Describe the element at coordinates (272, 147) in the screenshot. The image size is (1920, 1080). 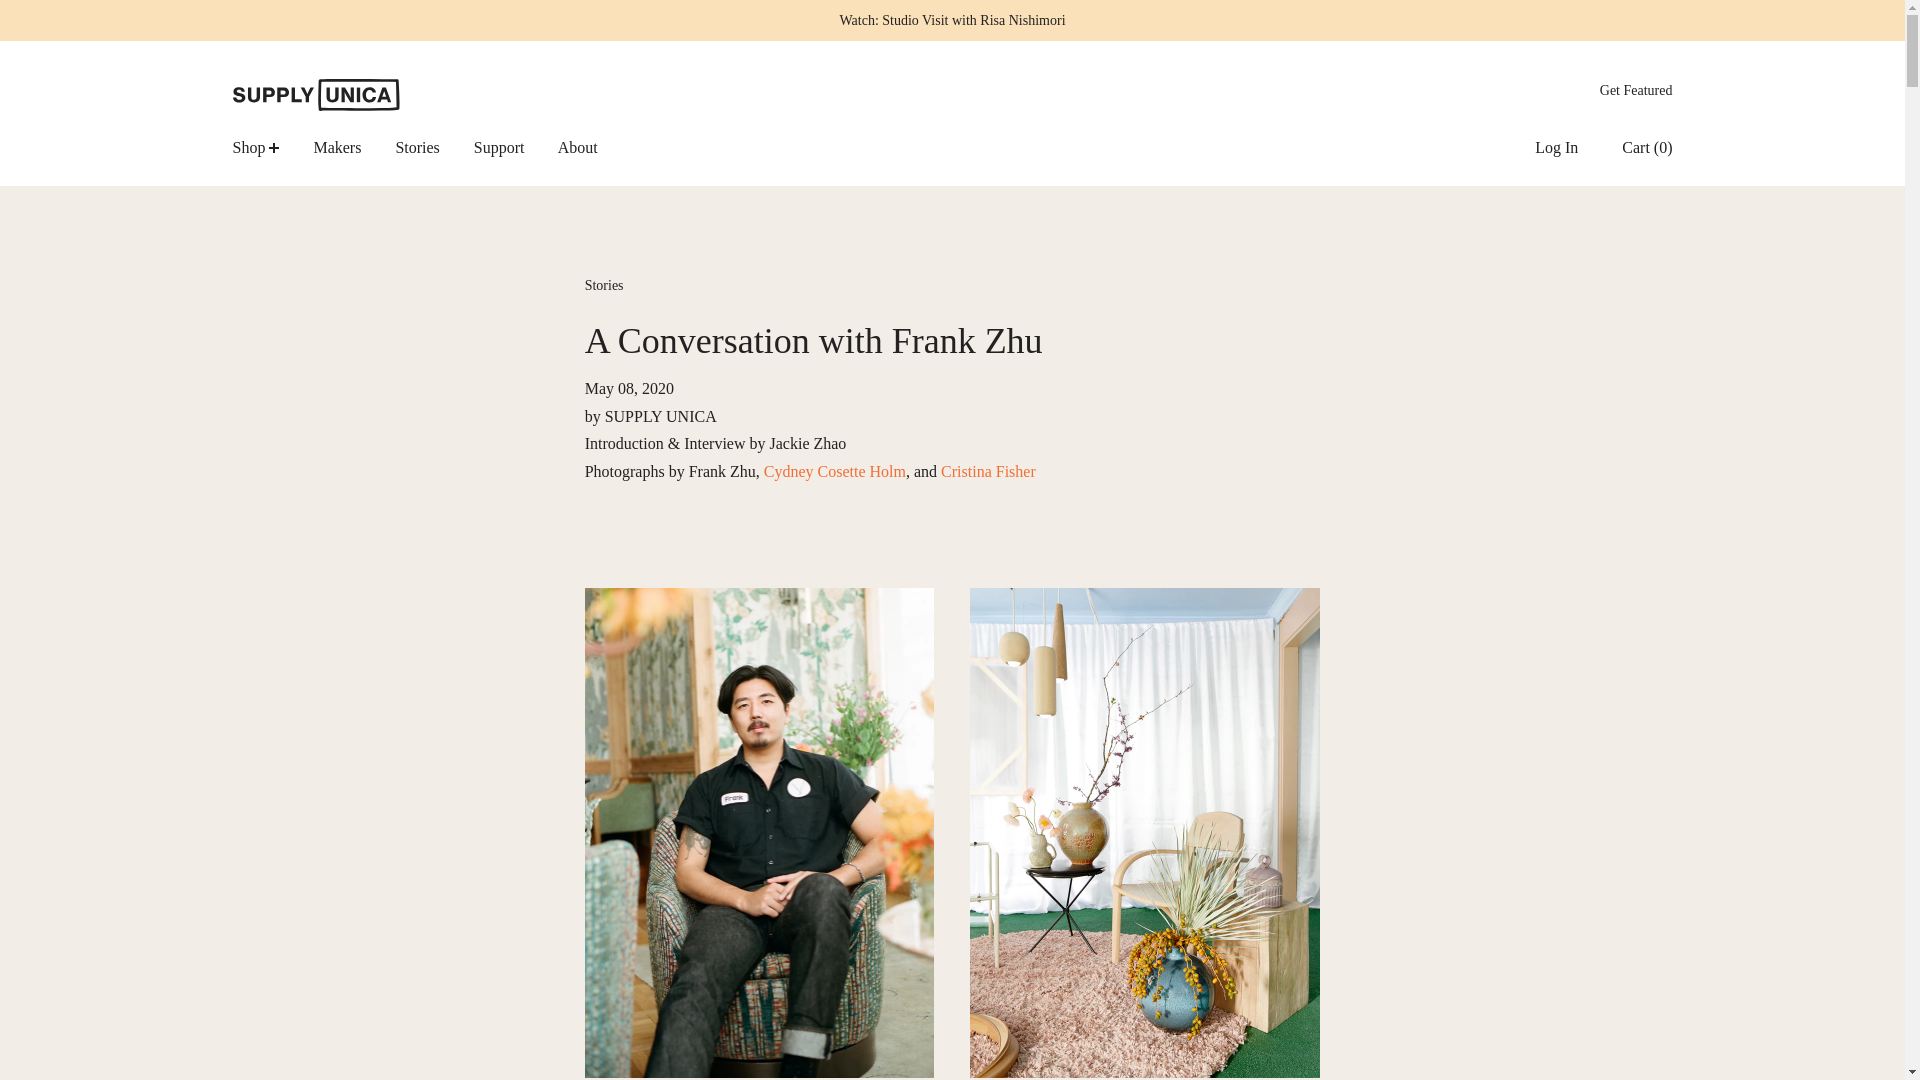
I see `Shop` at that location.